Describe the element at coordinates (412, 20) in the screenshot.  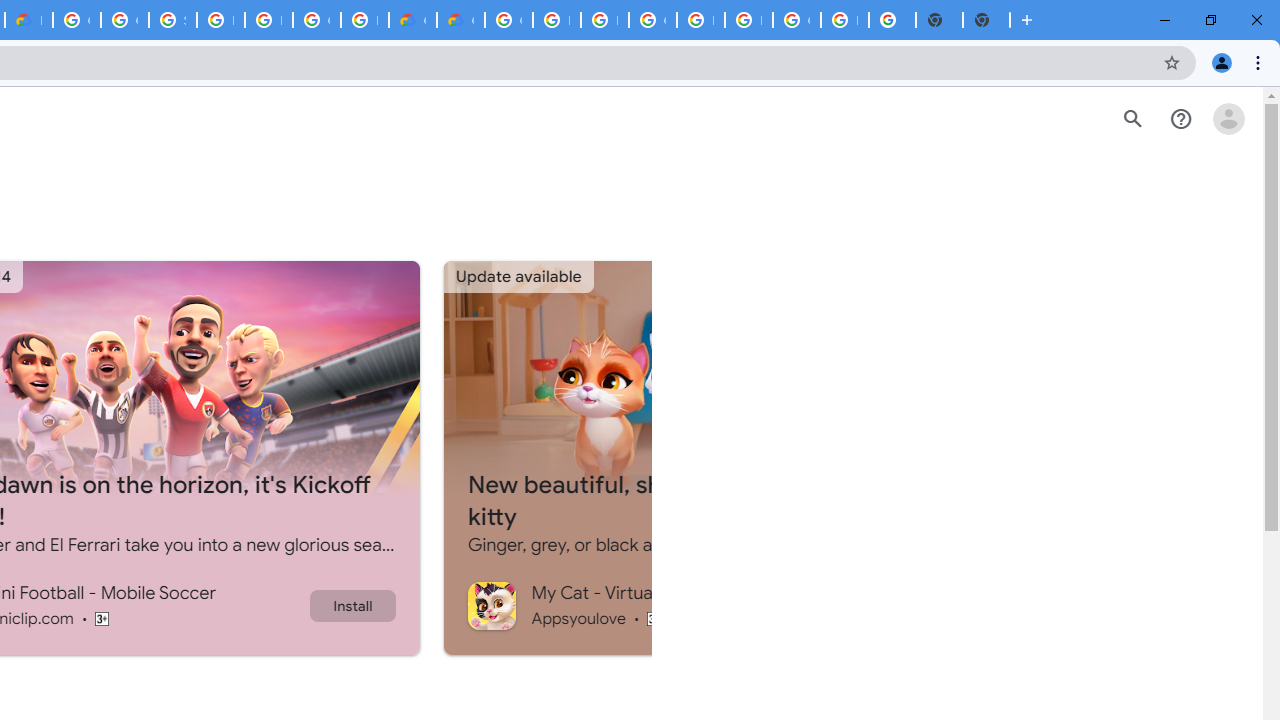
I see `Customer Care | Google Cloud` at that location.